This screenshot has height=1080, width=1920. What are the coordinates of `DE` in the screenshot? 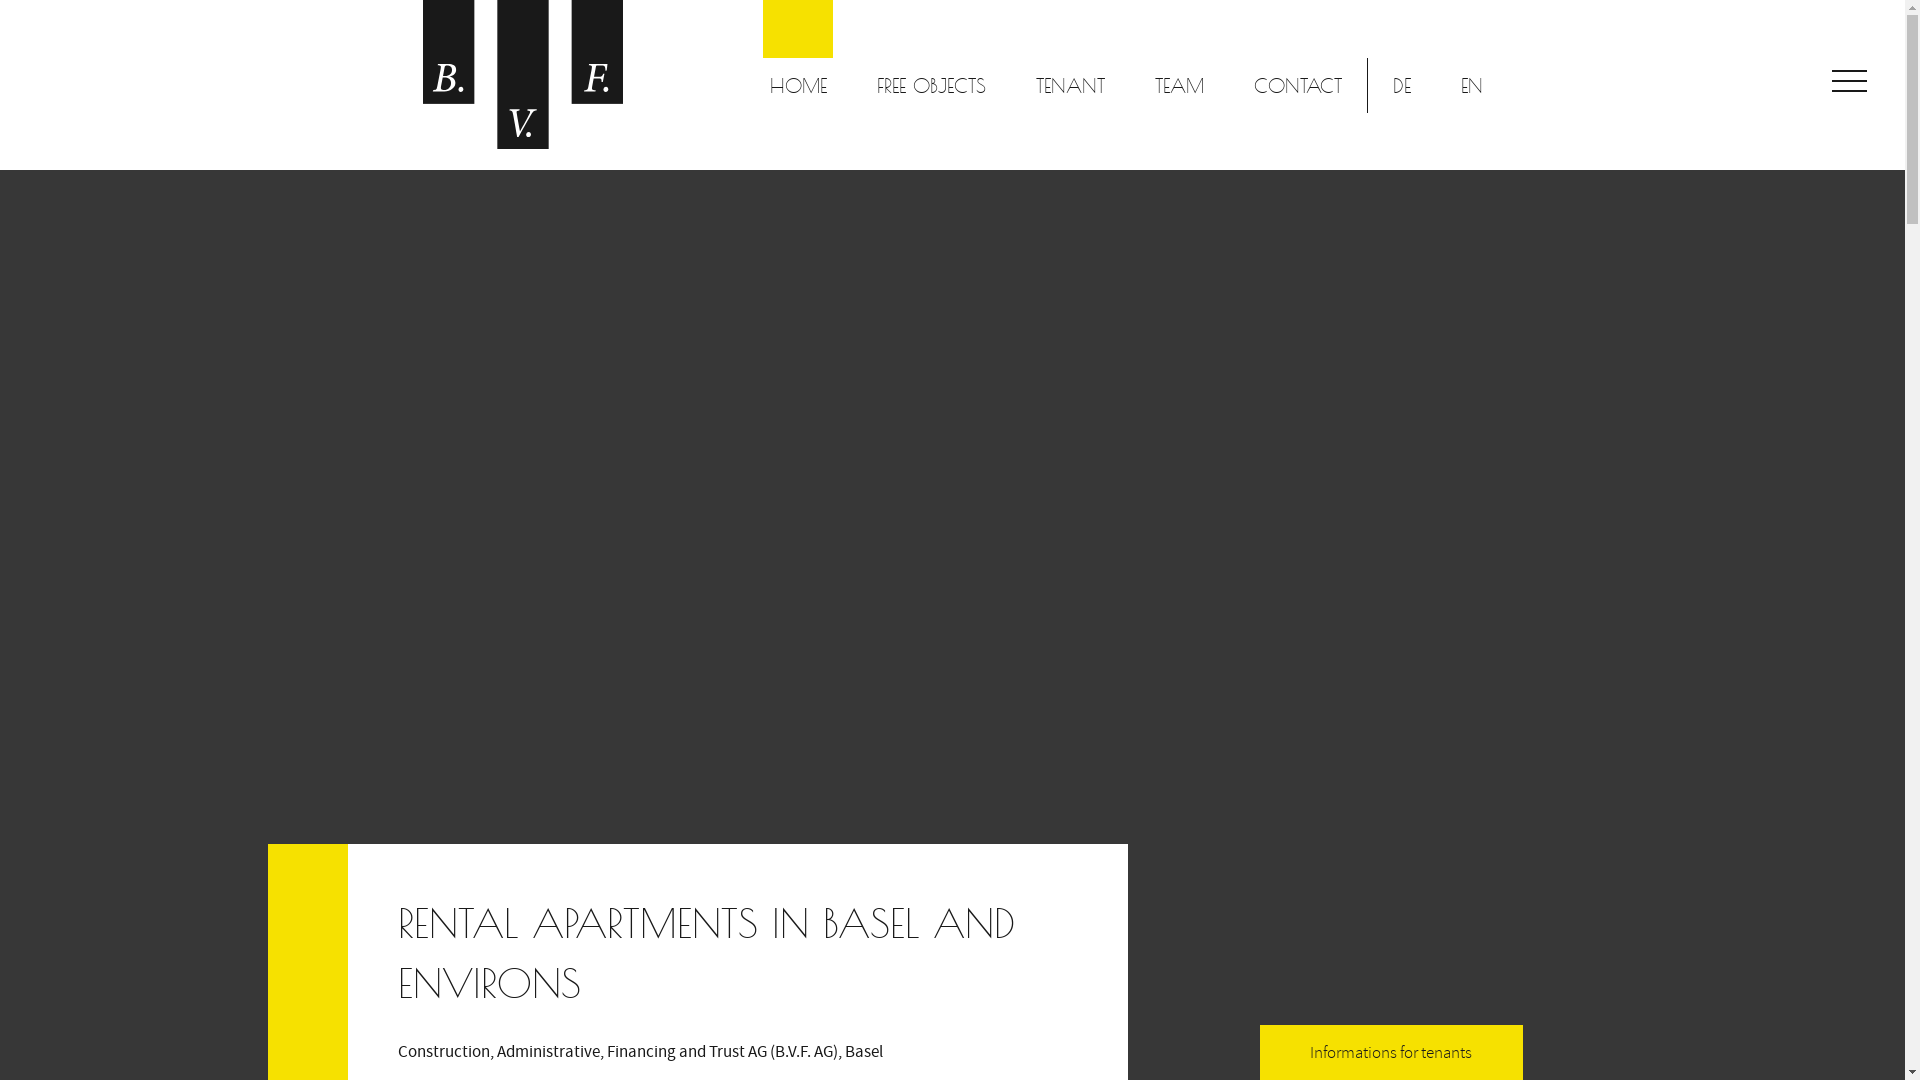 It's located at (1402, 86).